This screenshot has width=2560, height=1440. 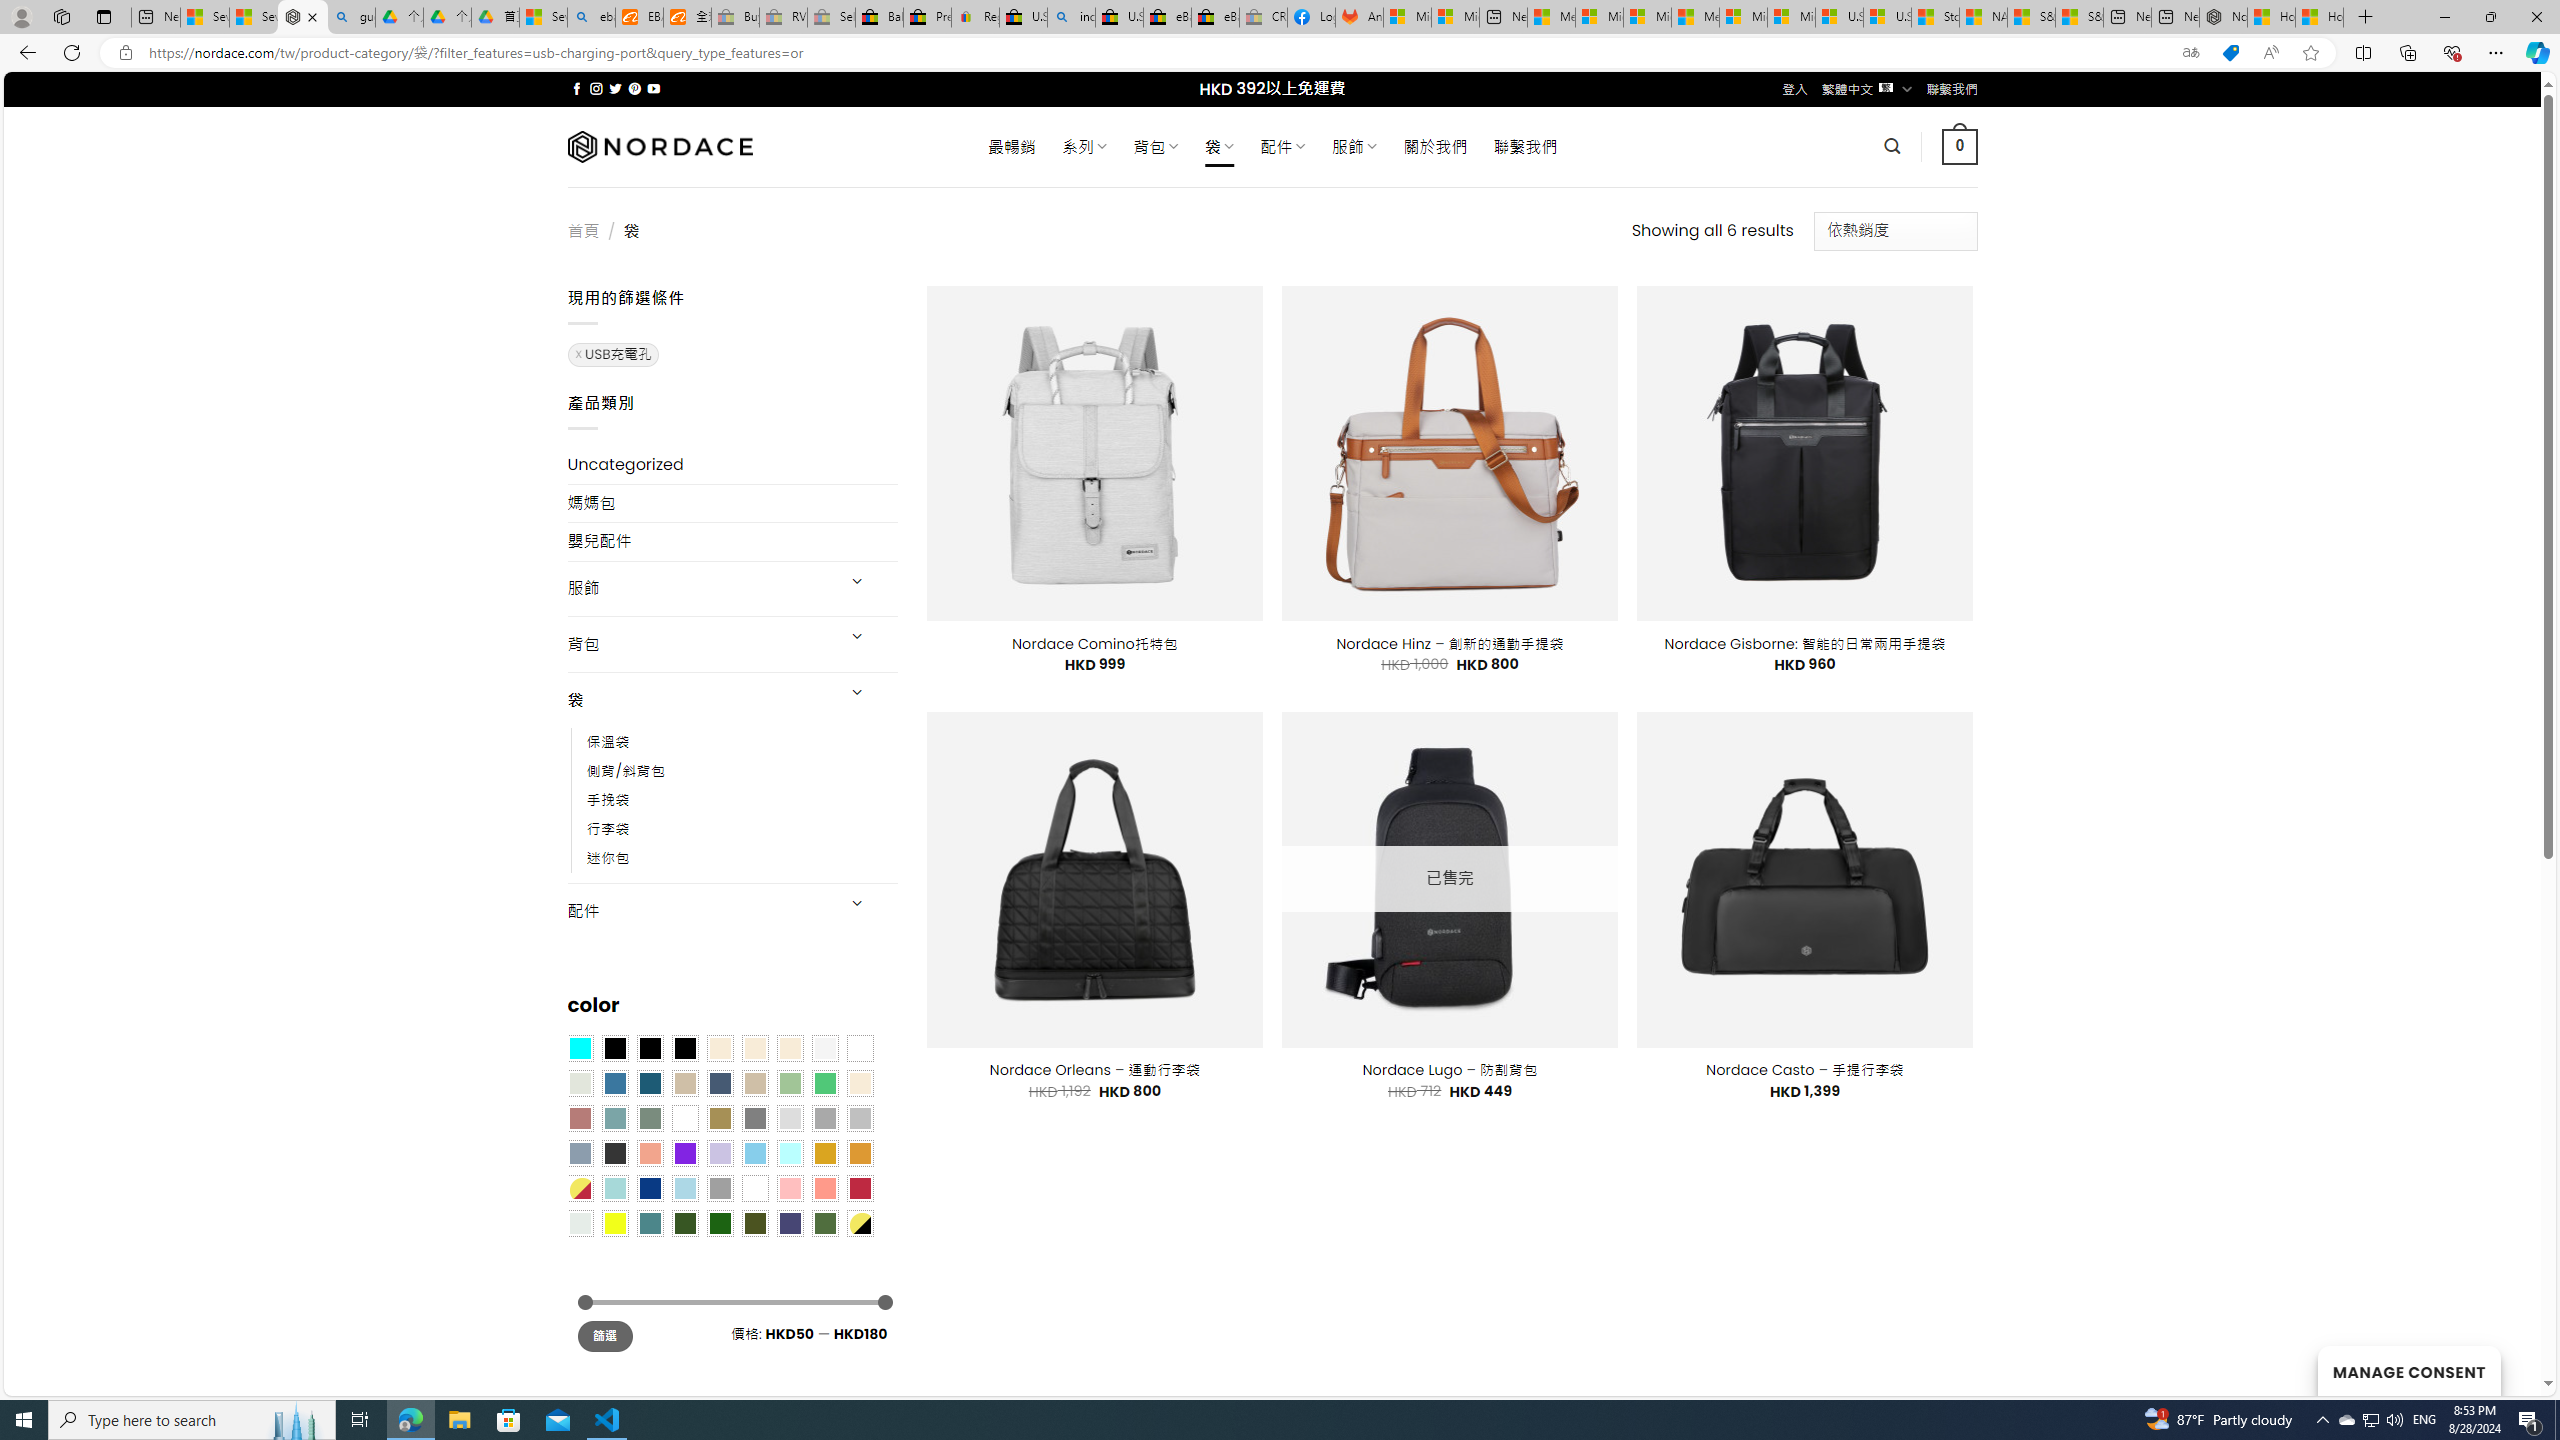 What do you see at coordinates (879, 17) in the screenshot?
I see `Baby Keepsakes & Announcements for sale | eBay` at bounding box center [879, 17].